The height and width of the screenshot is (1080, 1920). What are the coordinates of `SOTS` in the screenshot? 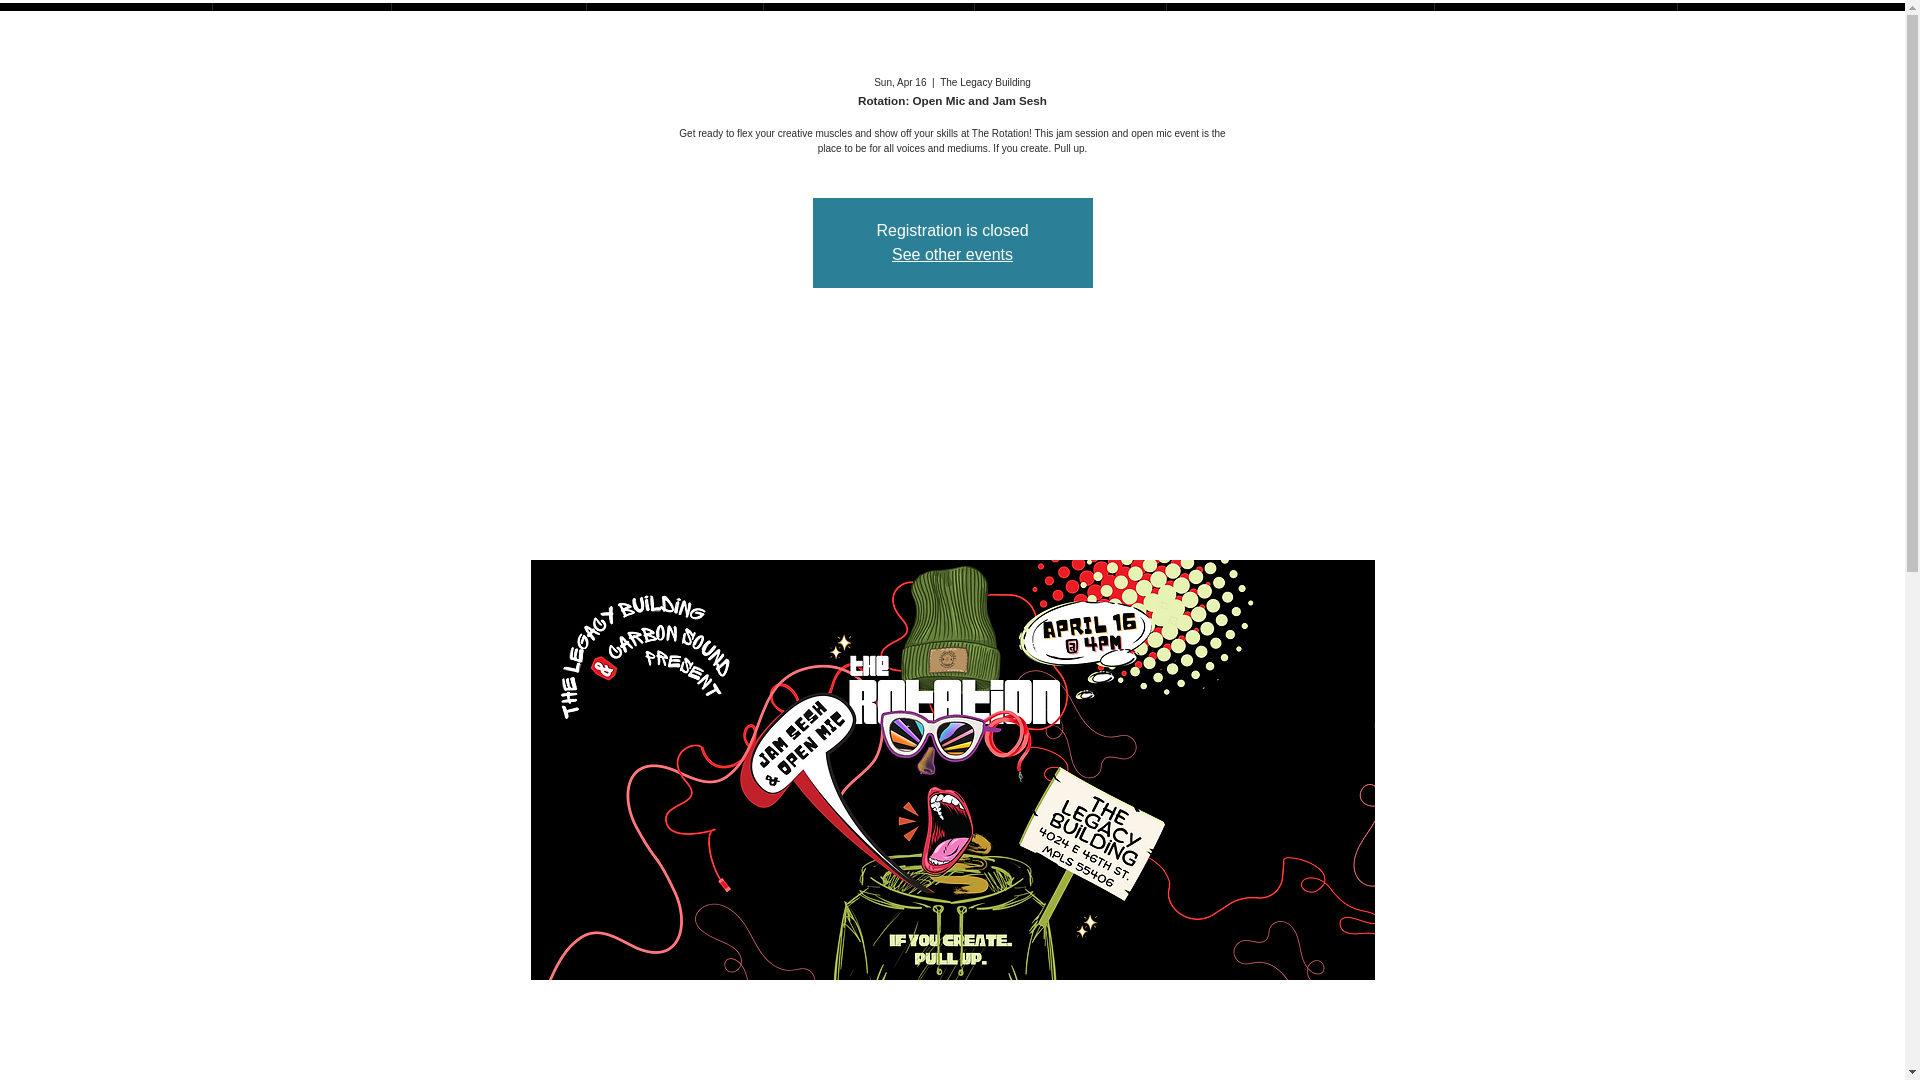 It's located at (674, 24).